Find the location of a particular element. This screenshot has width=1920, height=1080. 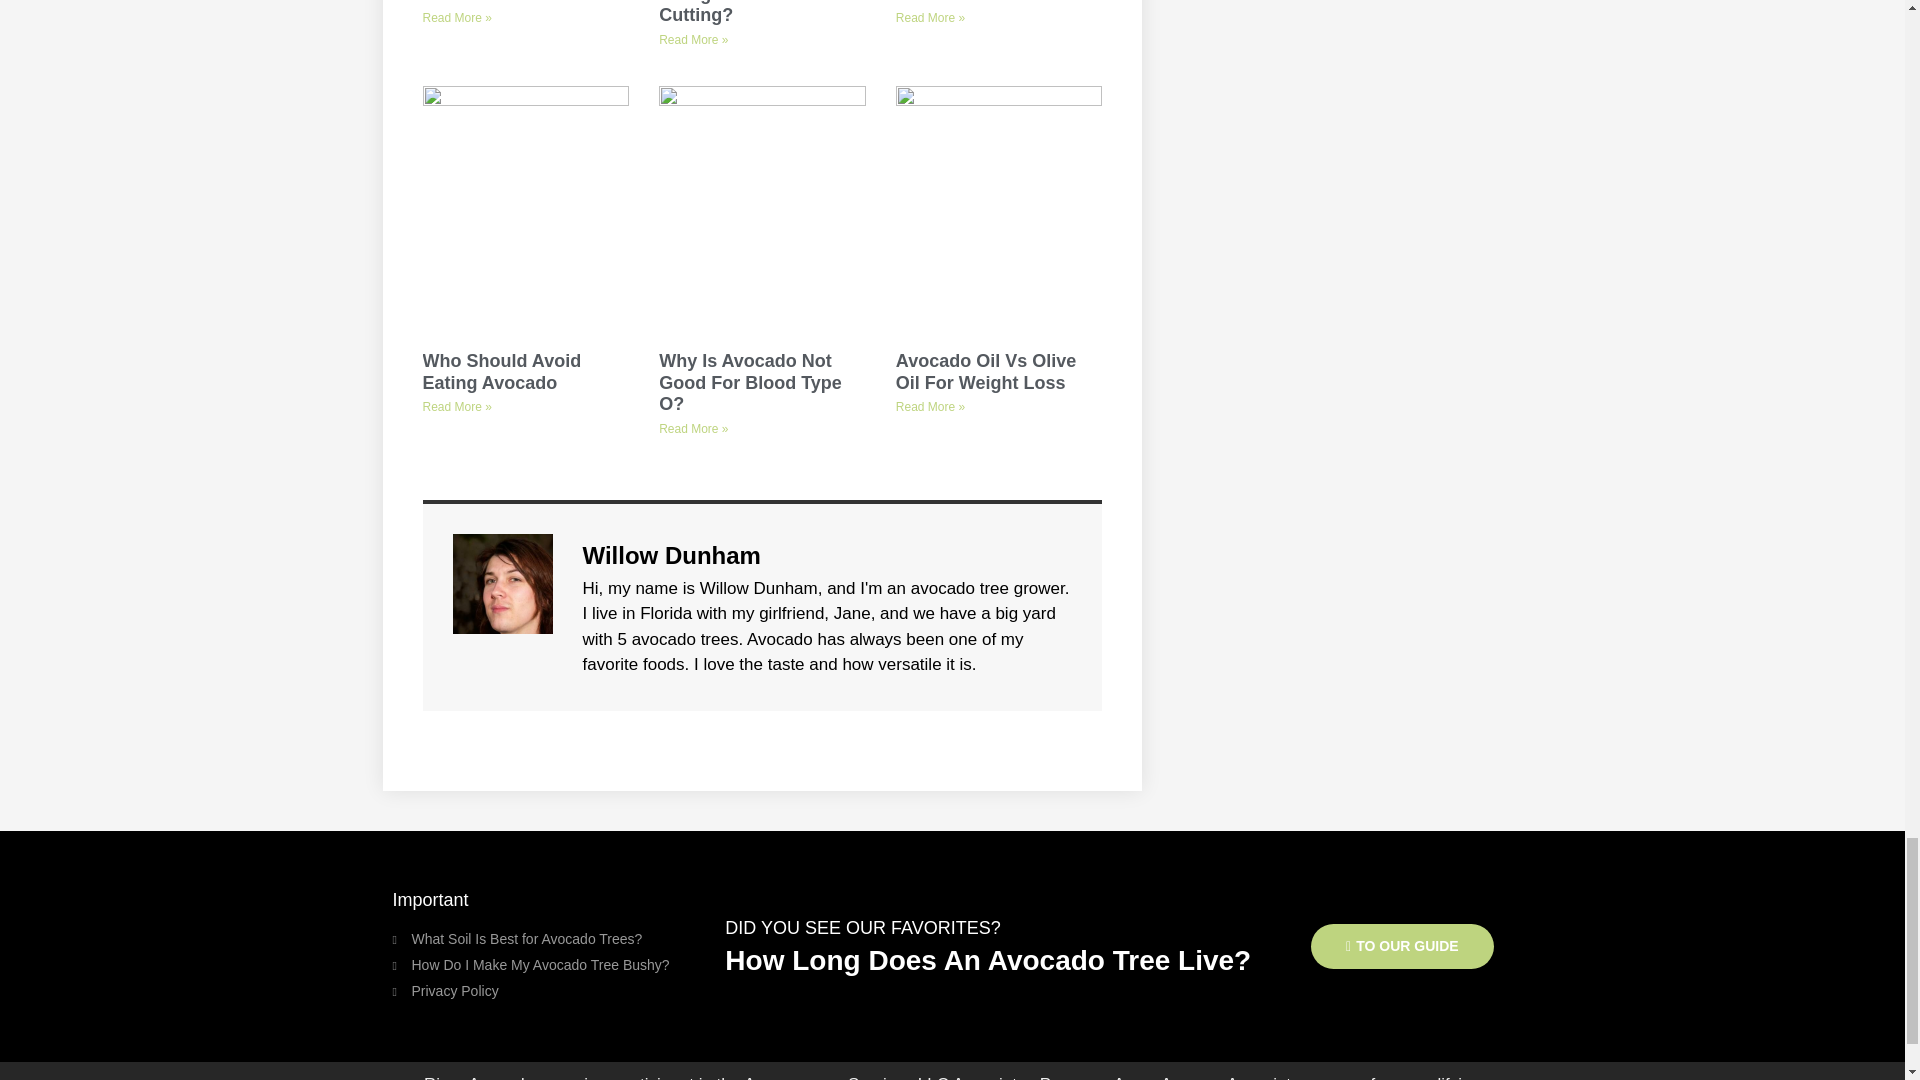

Should Avocado Be Refrigerated After Cutting? is located at coordinates (742, 12).